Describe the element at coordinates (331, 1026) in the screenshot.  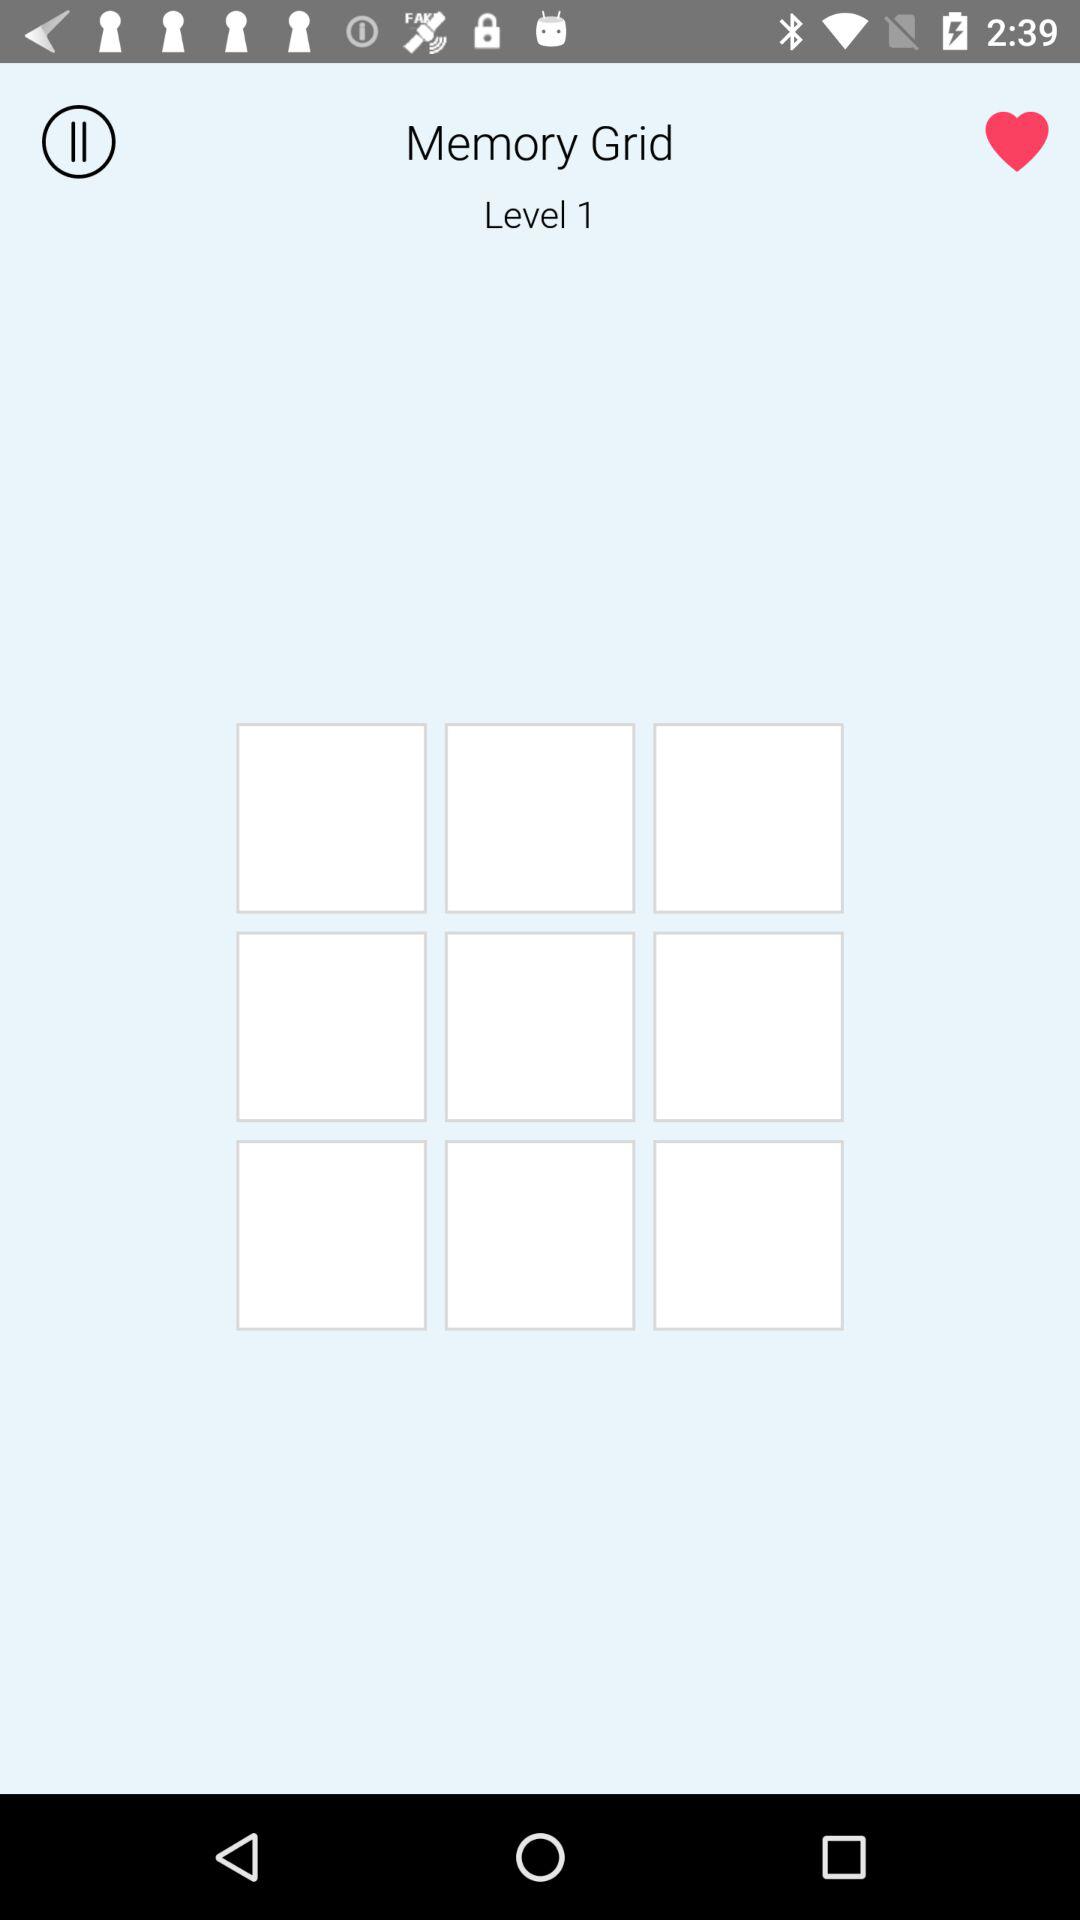
I see `select the first box from the second row` at that location.